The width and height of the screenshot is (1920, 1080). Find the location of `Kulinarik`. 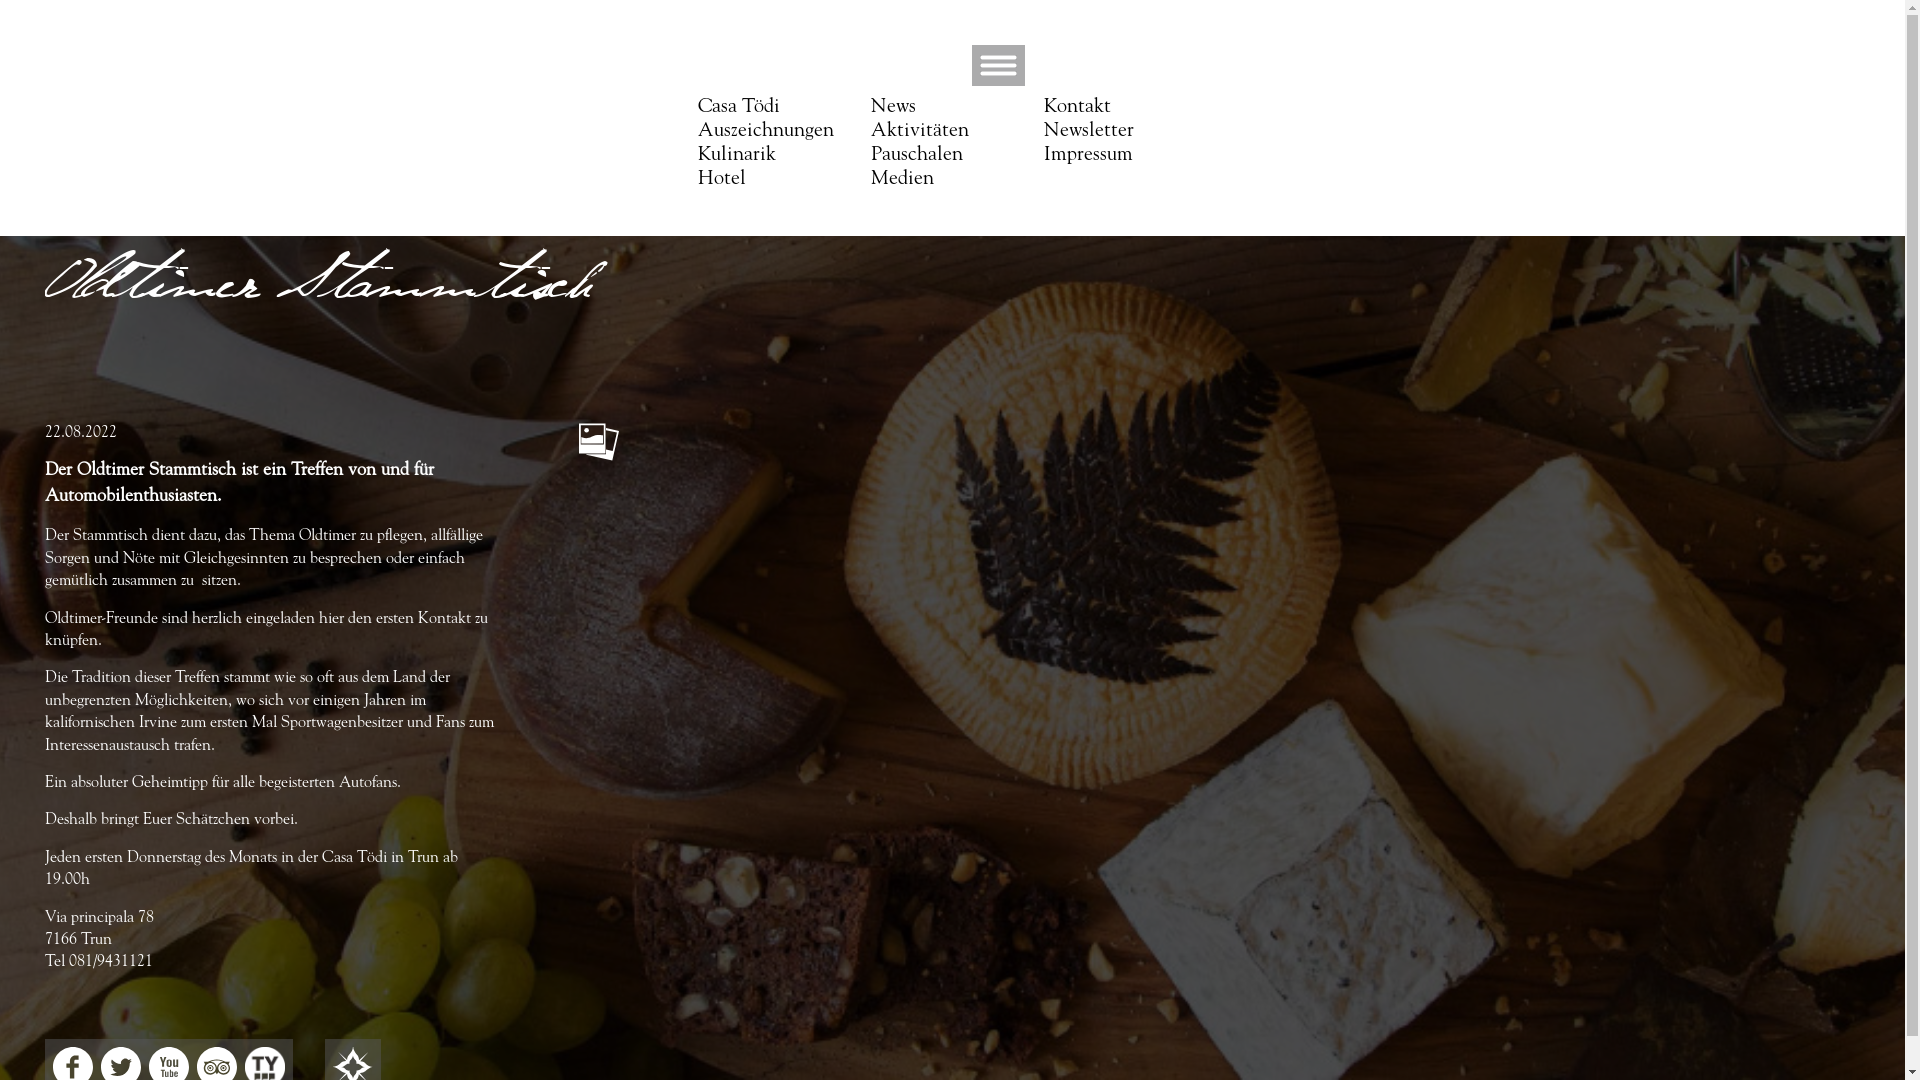

Kulinarik is located at coordinates (737, 155).